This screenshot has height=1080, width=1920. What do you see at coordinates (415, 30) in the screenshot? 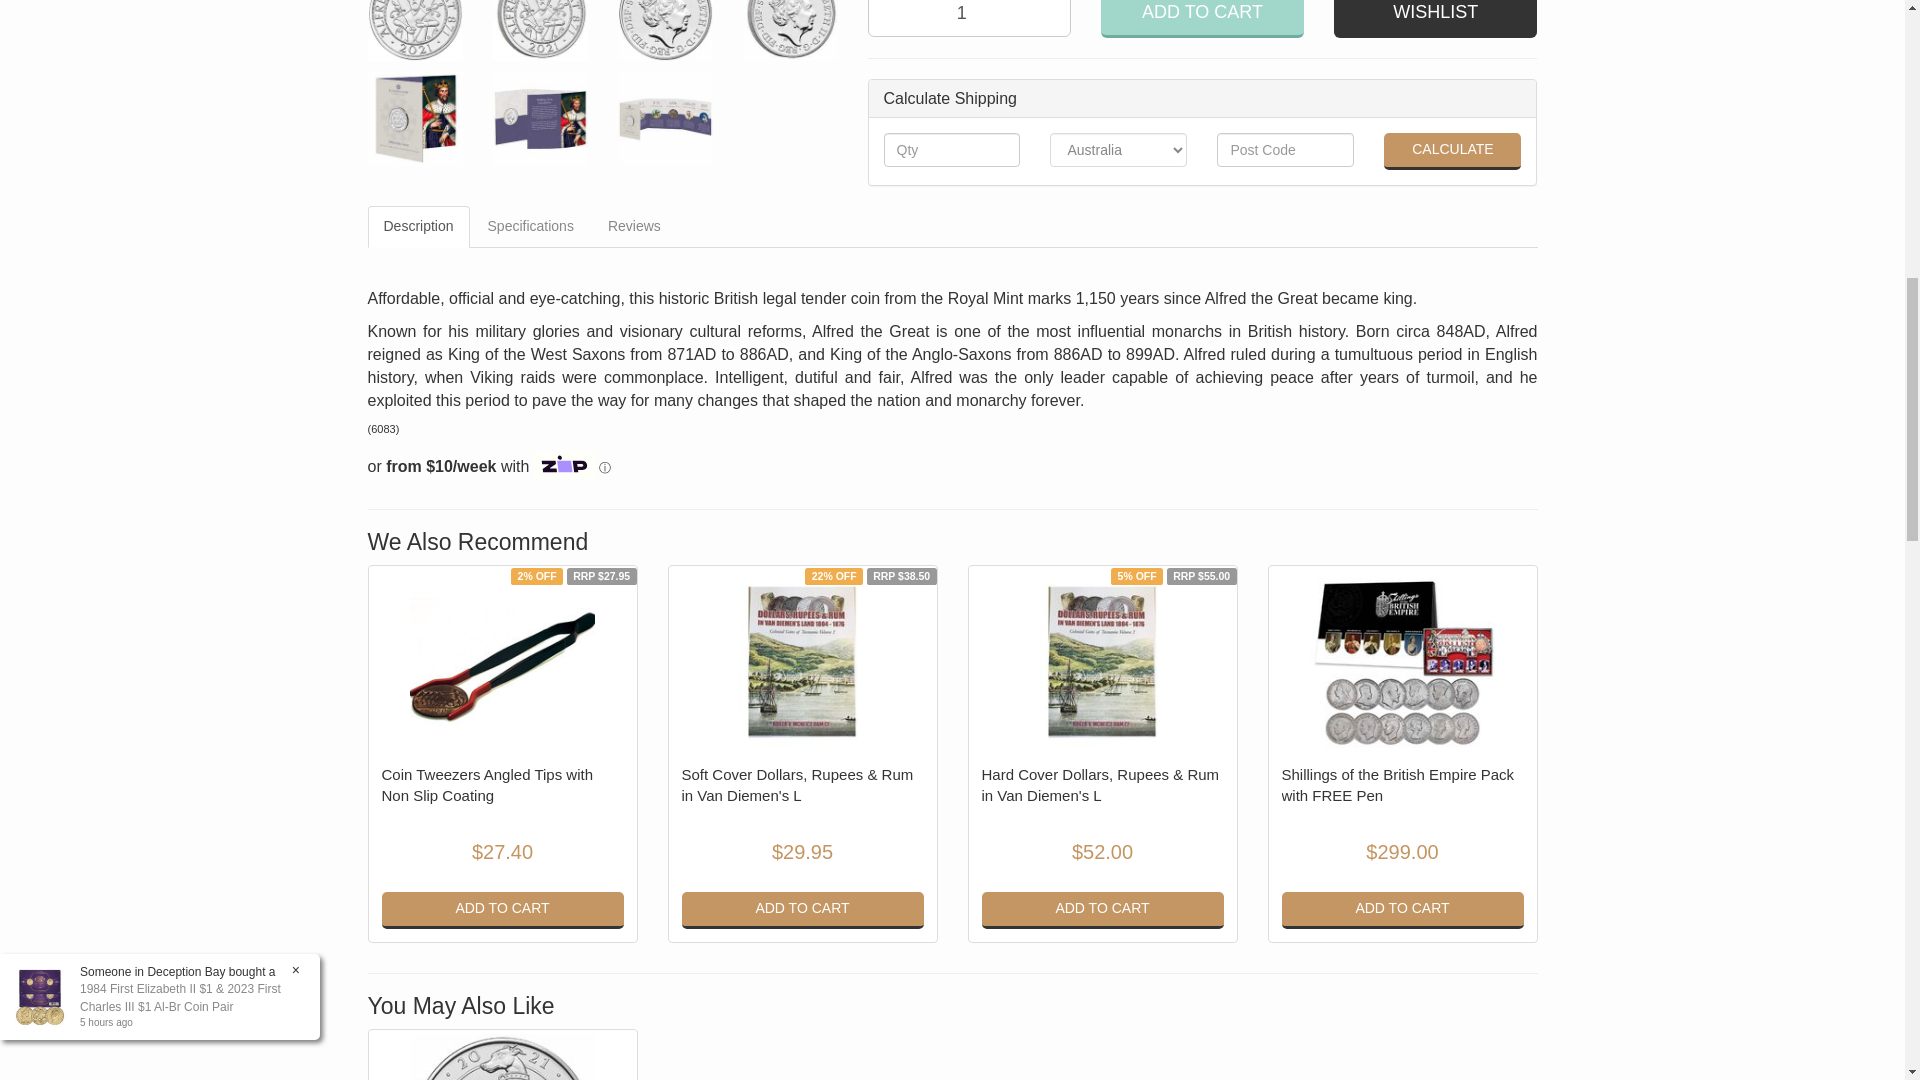
I see `Large View` at bounding box center [415, 30].